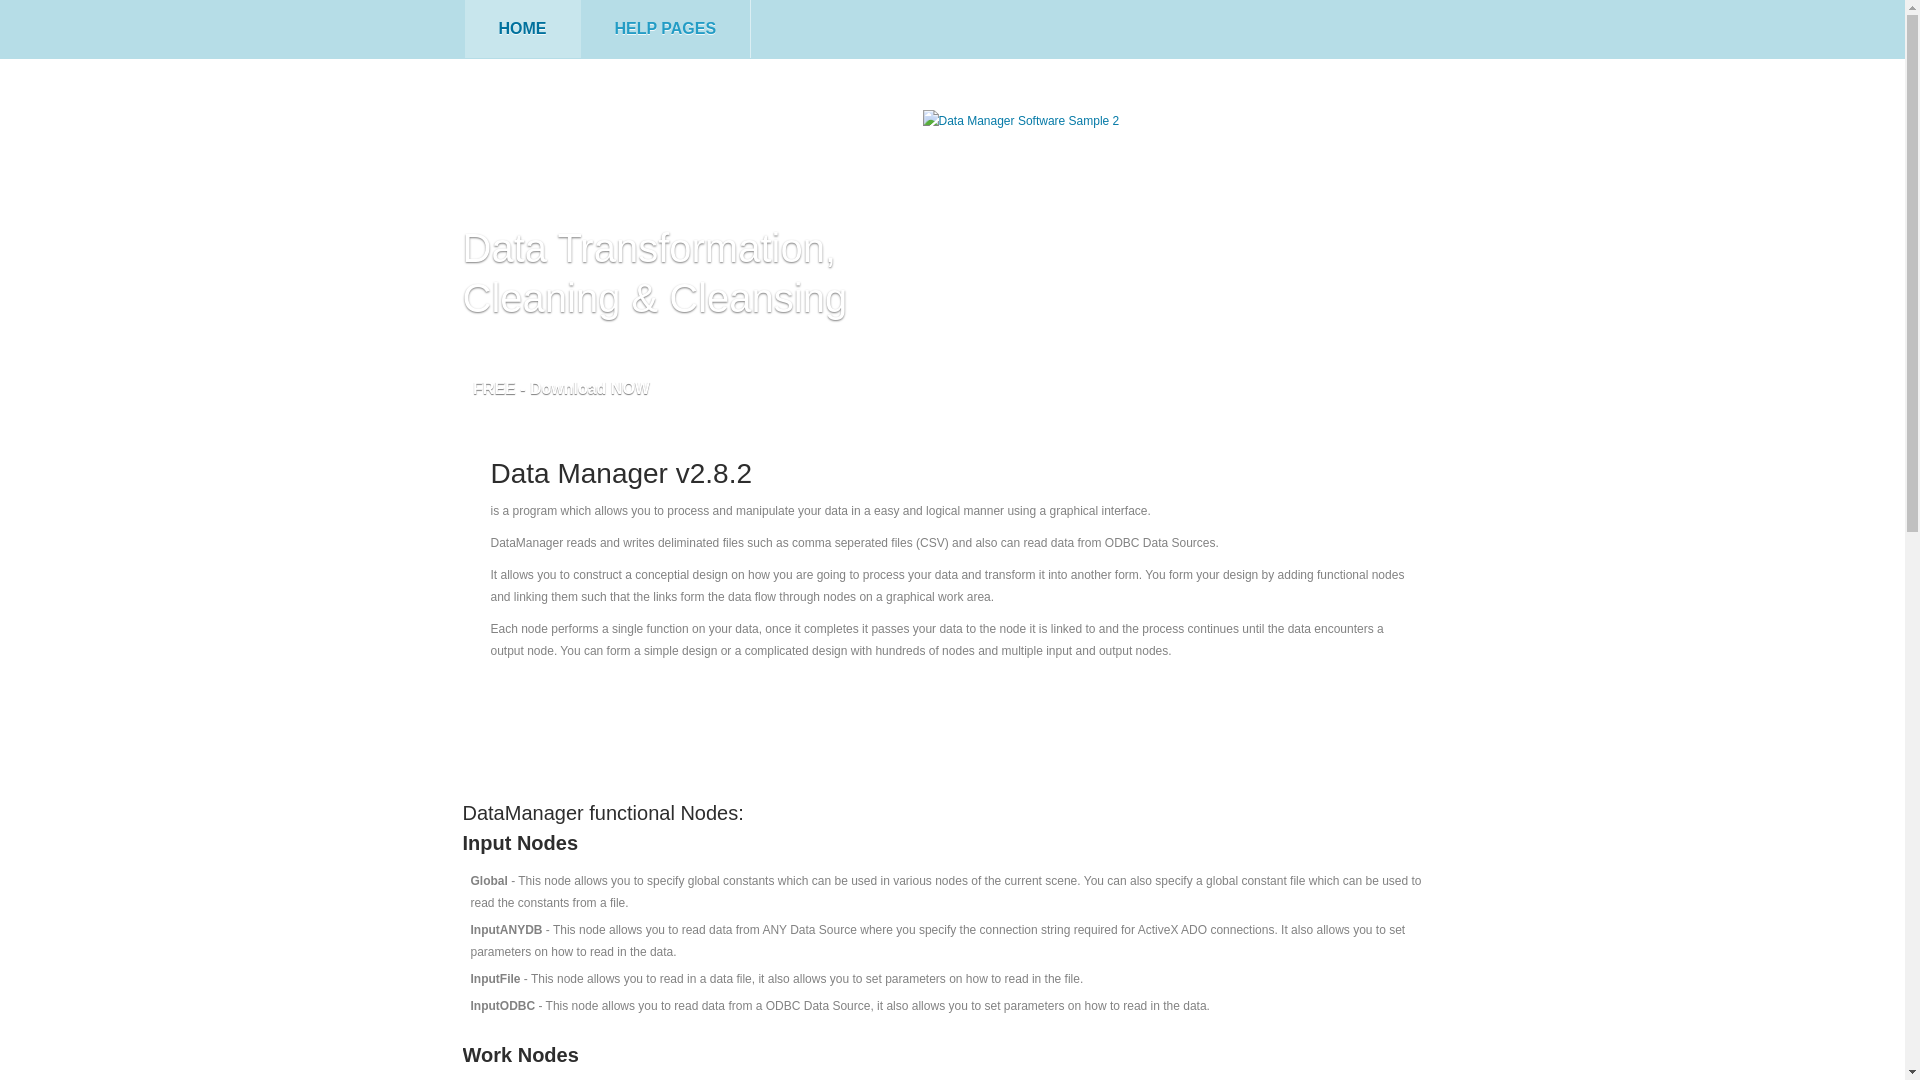  What do you see at coordinates (1279, 383) in the screenshot?
I see `1` at bounding box center [1279, 383].